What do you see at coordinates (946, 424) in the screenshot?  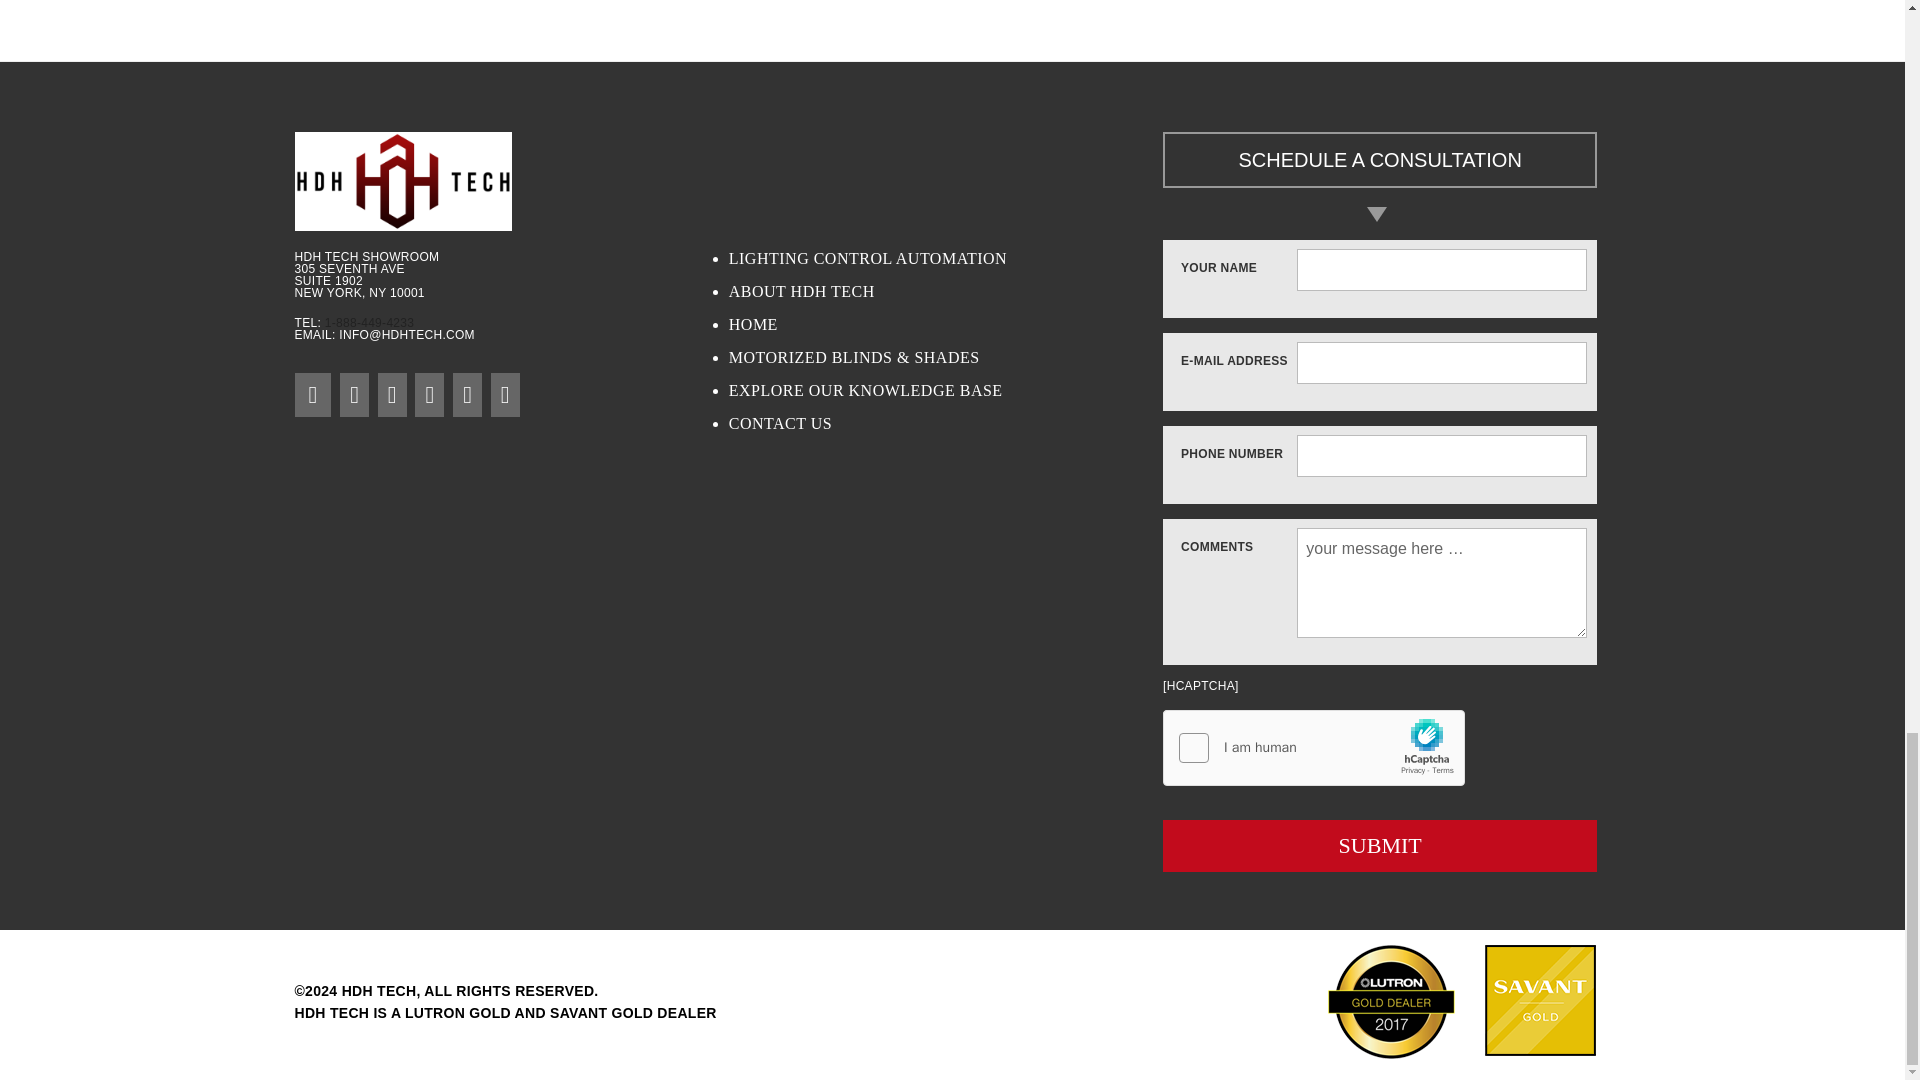 I see `CONTACT US` at bounding box center [946, 424].